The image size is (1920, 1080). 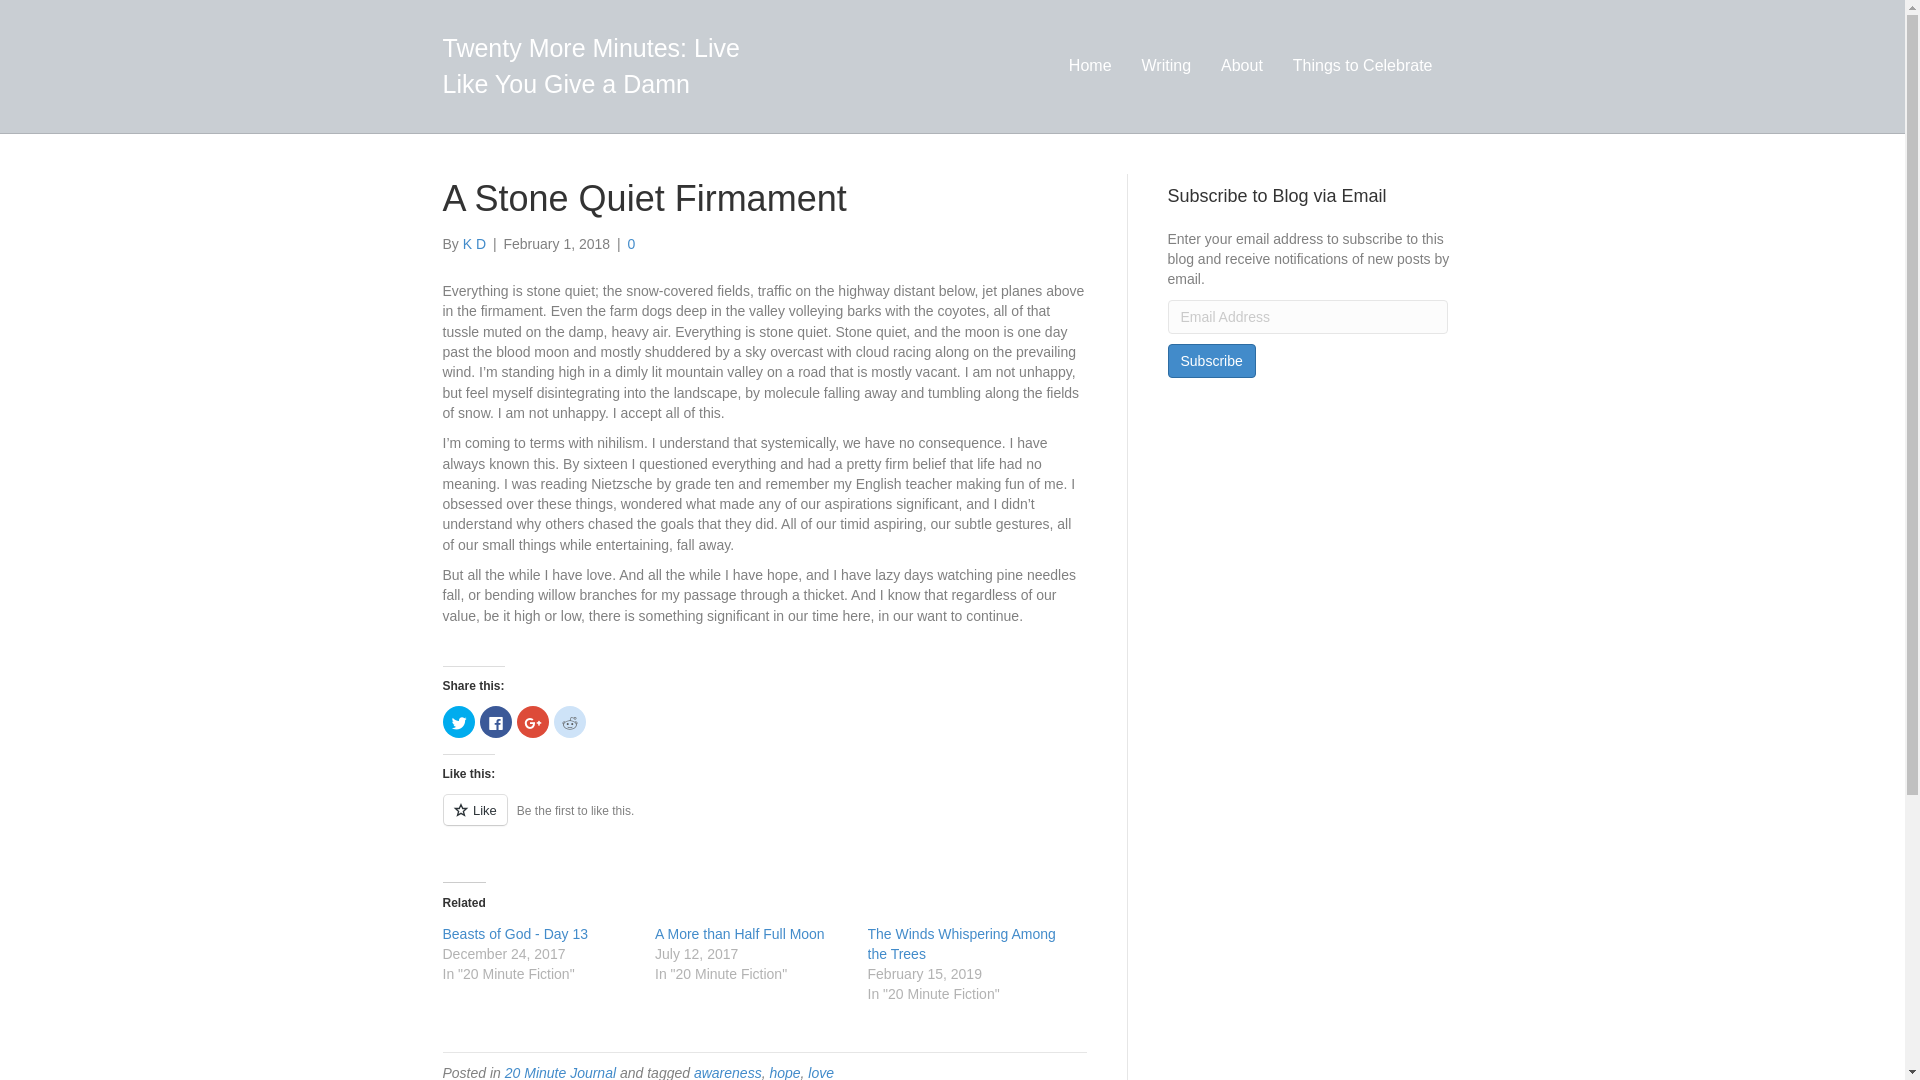 What do you see at coordinates (474, 244) in the screenshot?
I see `K D` at bounding box center [474, 244].